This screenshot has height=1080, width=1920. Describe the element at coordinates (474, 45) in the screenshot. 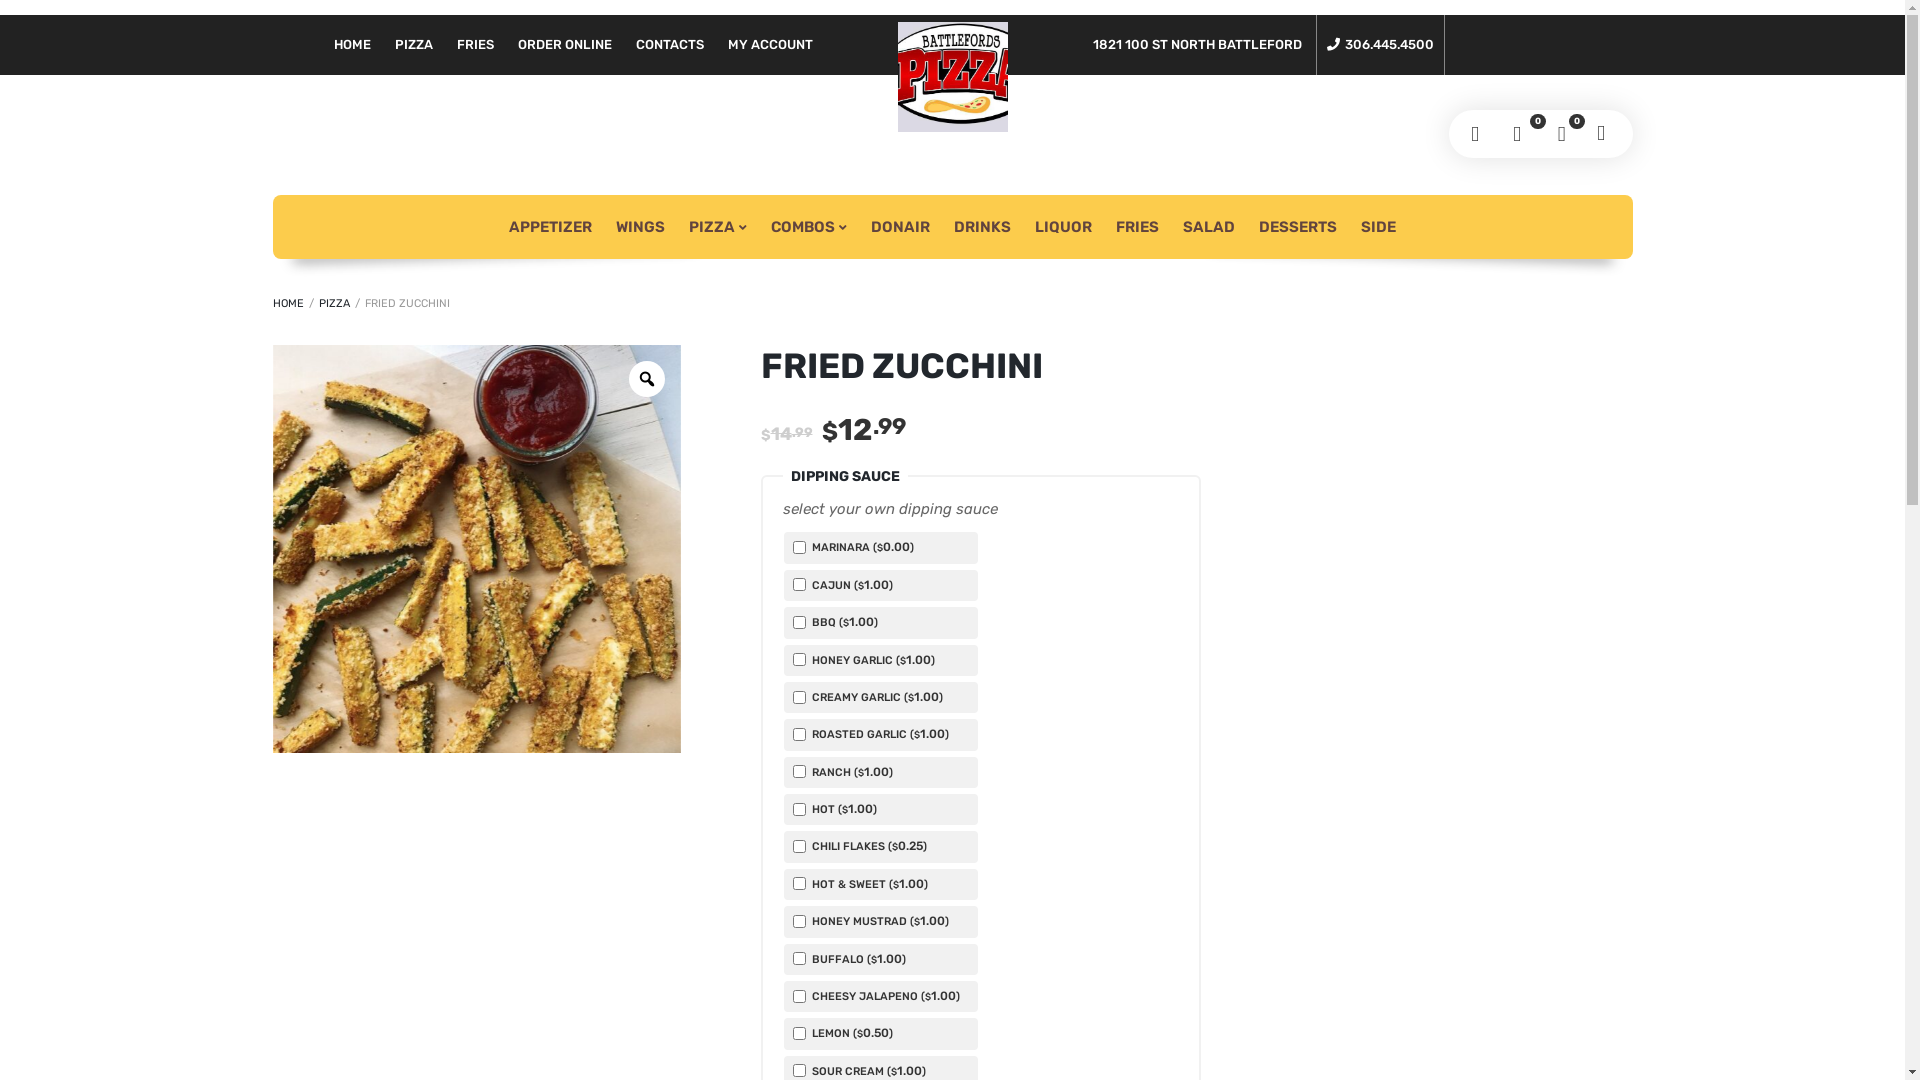

I see `FRIES` at that location.